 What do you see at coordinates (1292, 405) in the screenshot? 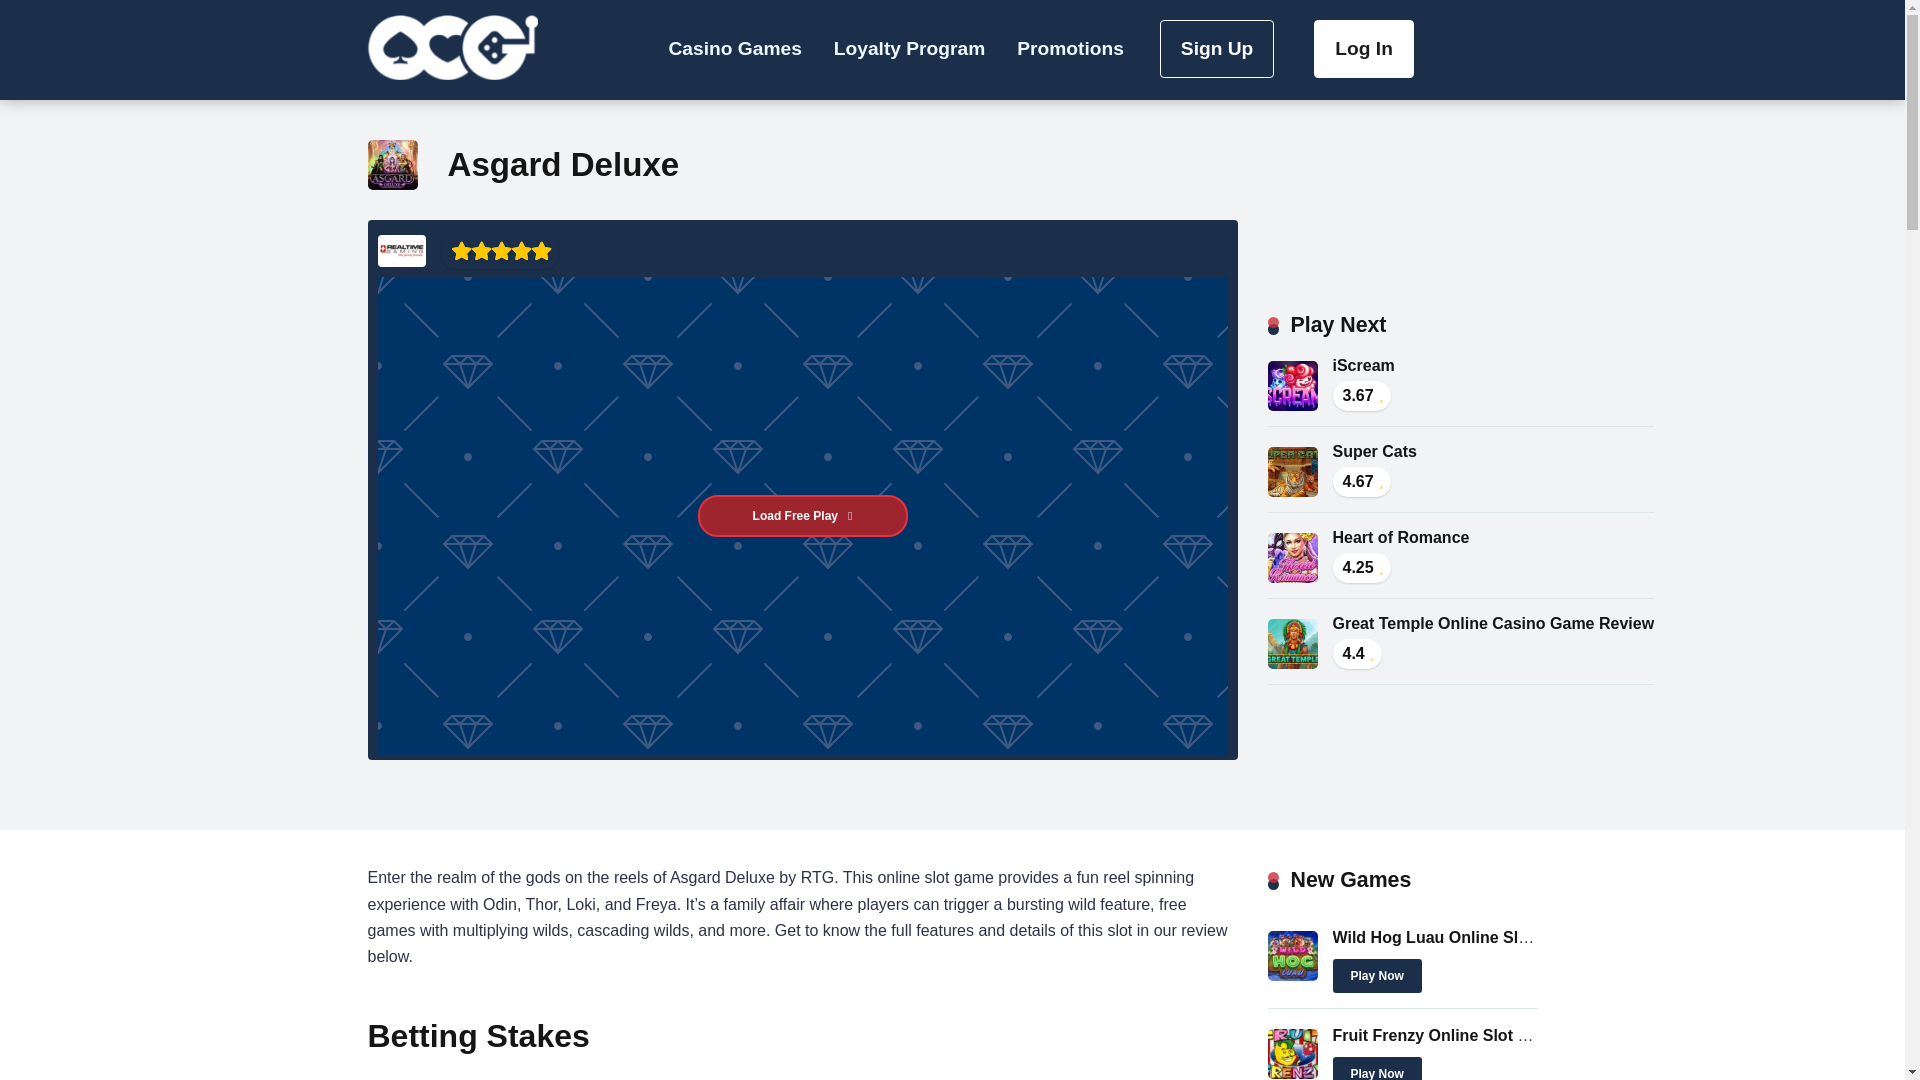
I see `iScream` at bounding box center [1292, 405].